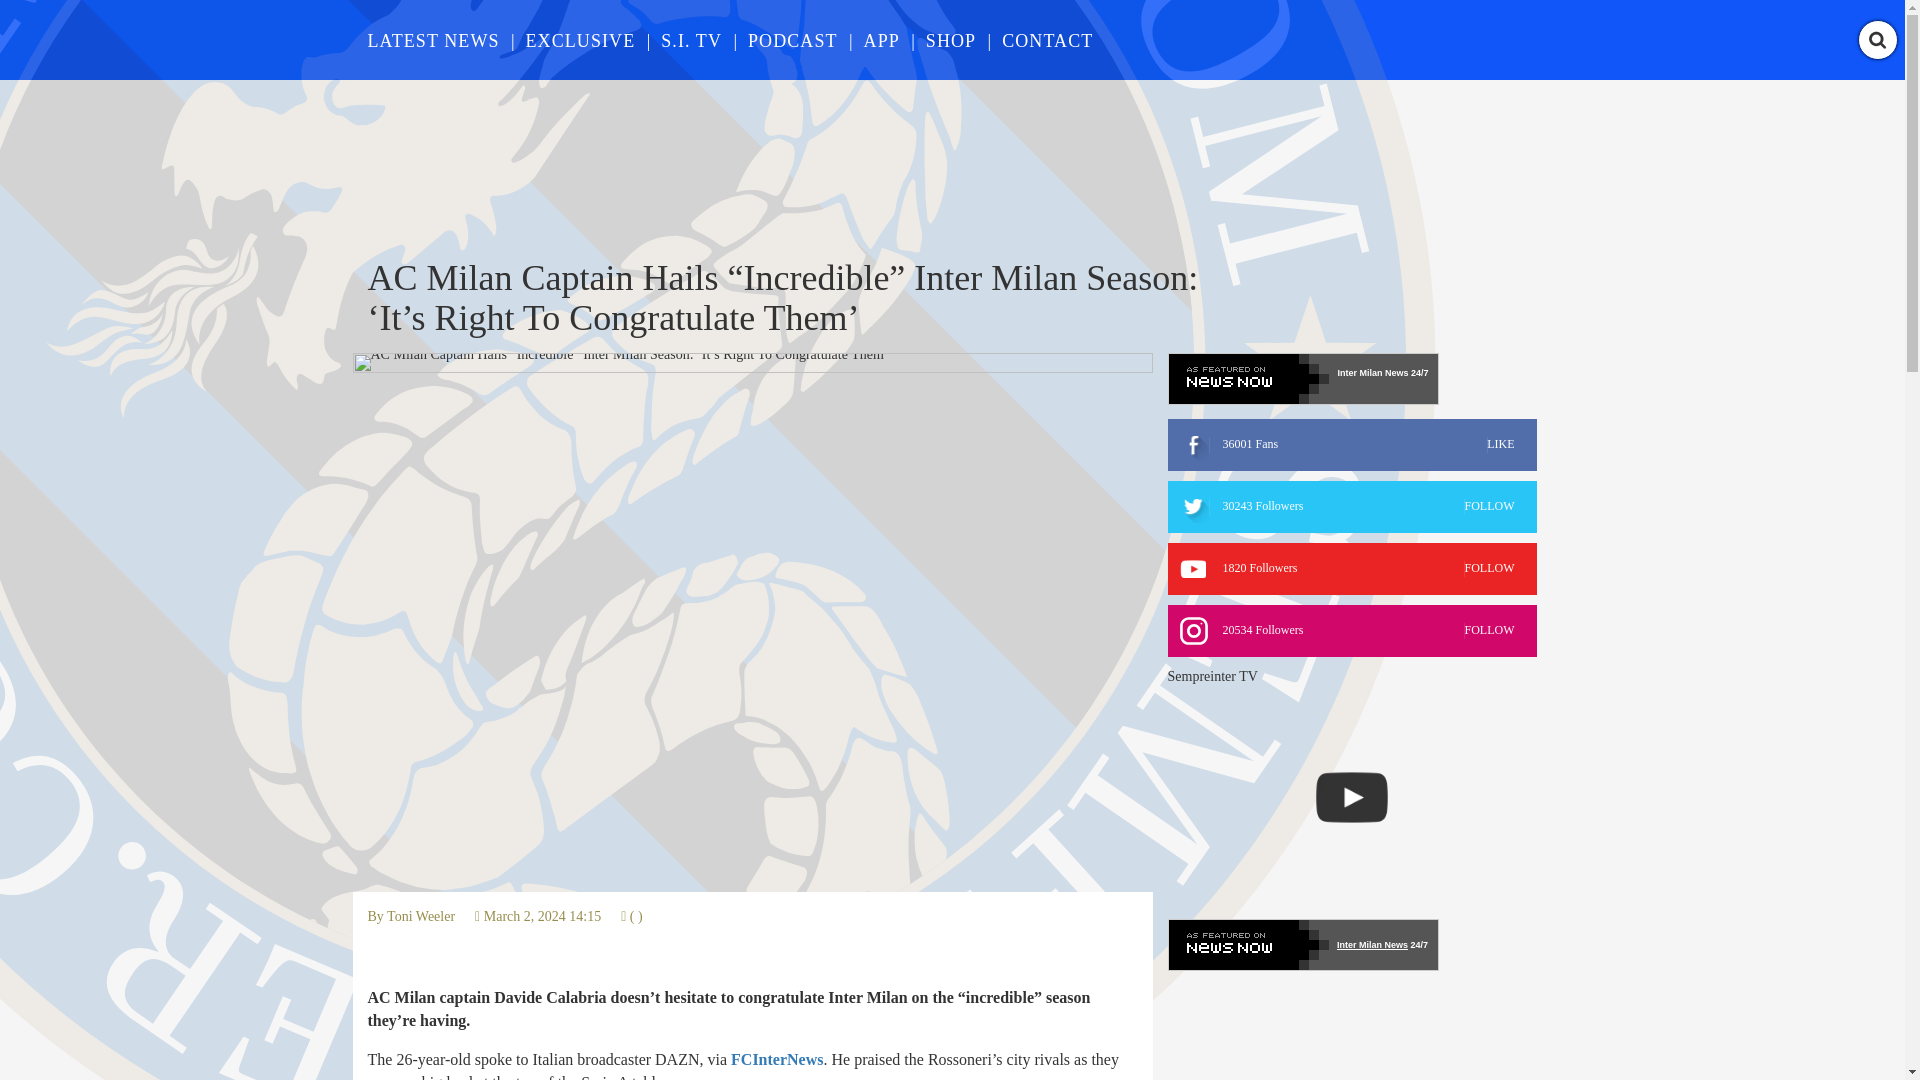 The height and width of the screenshot is (1080, 1920). I want to click on EXCLUSIVE, so click(580, 40).